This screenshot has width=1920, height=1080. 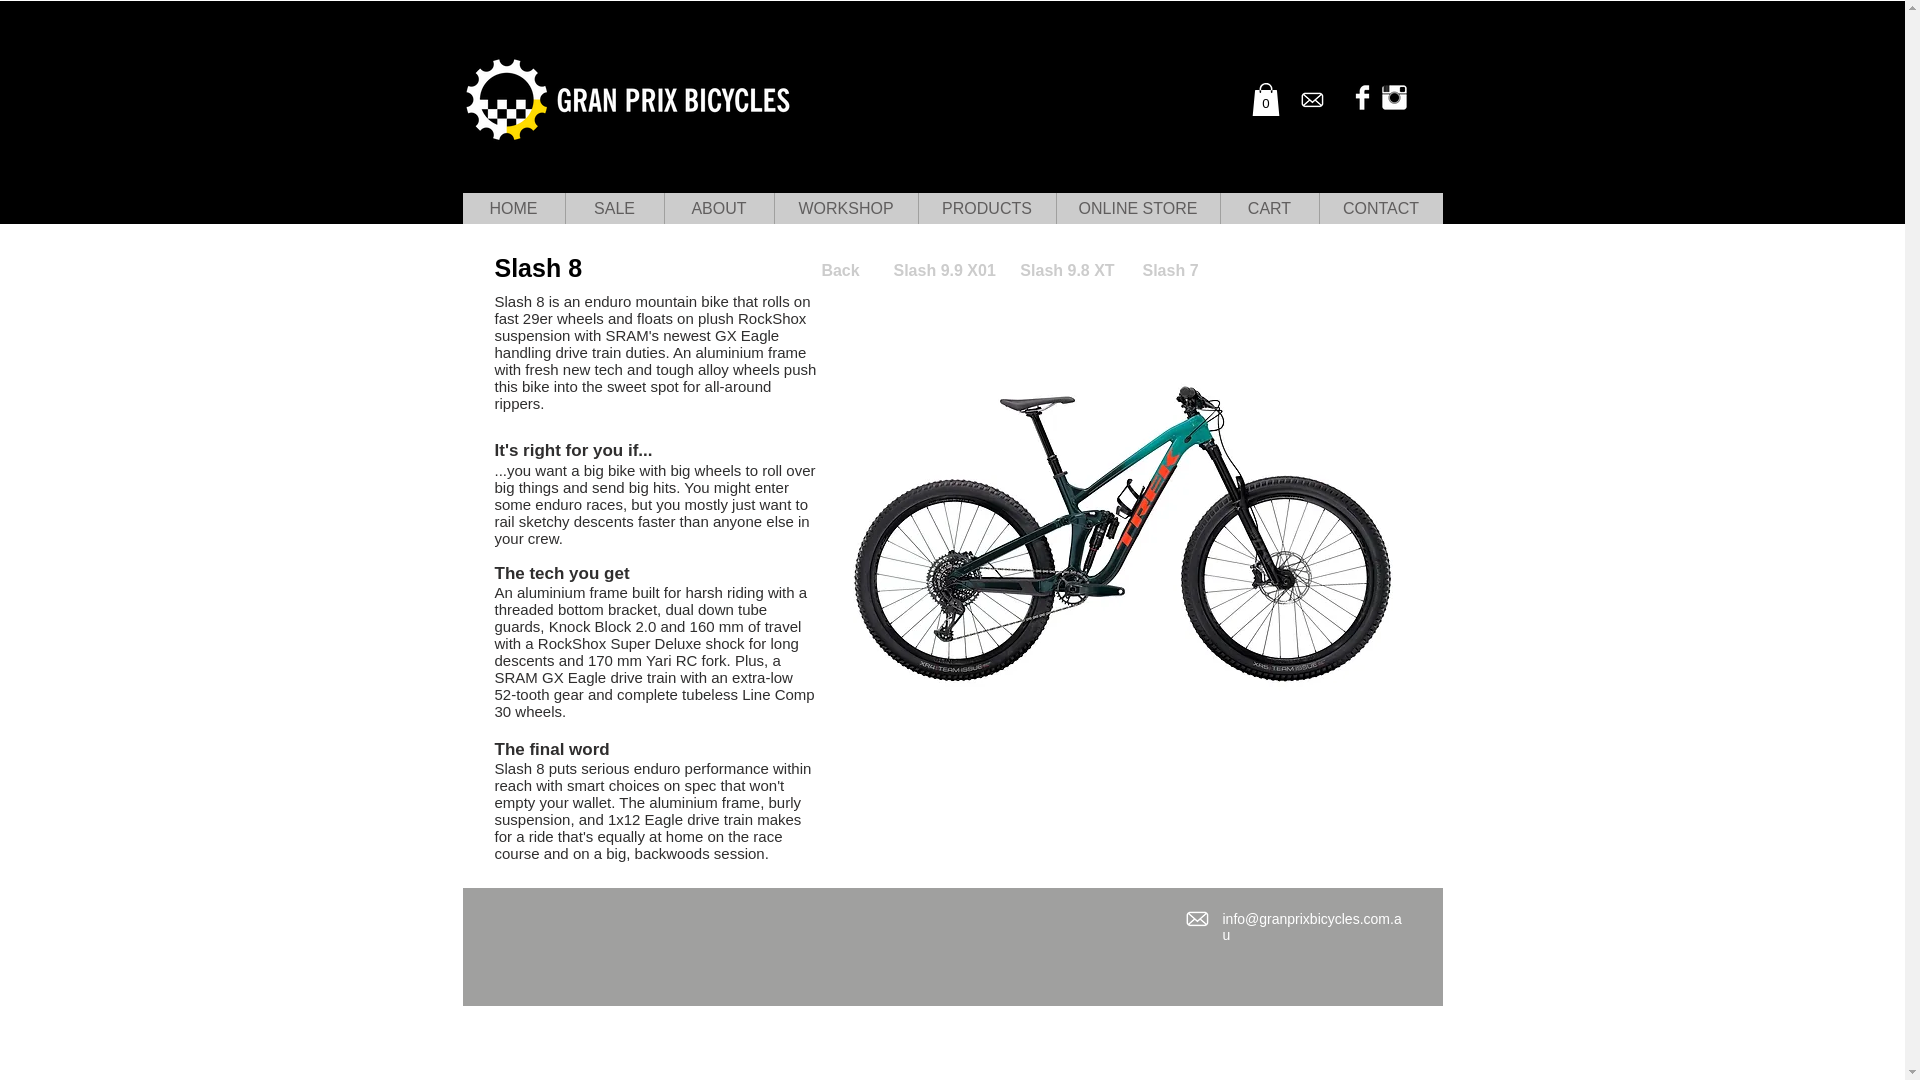 I want to click on Gran Prix Bicycles, so click(x=628, y=101).